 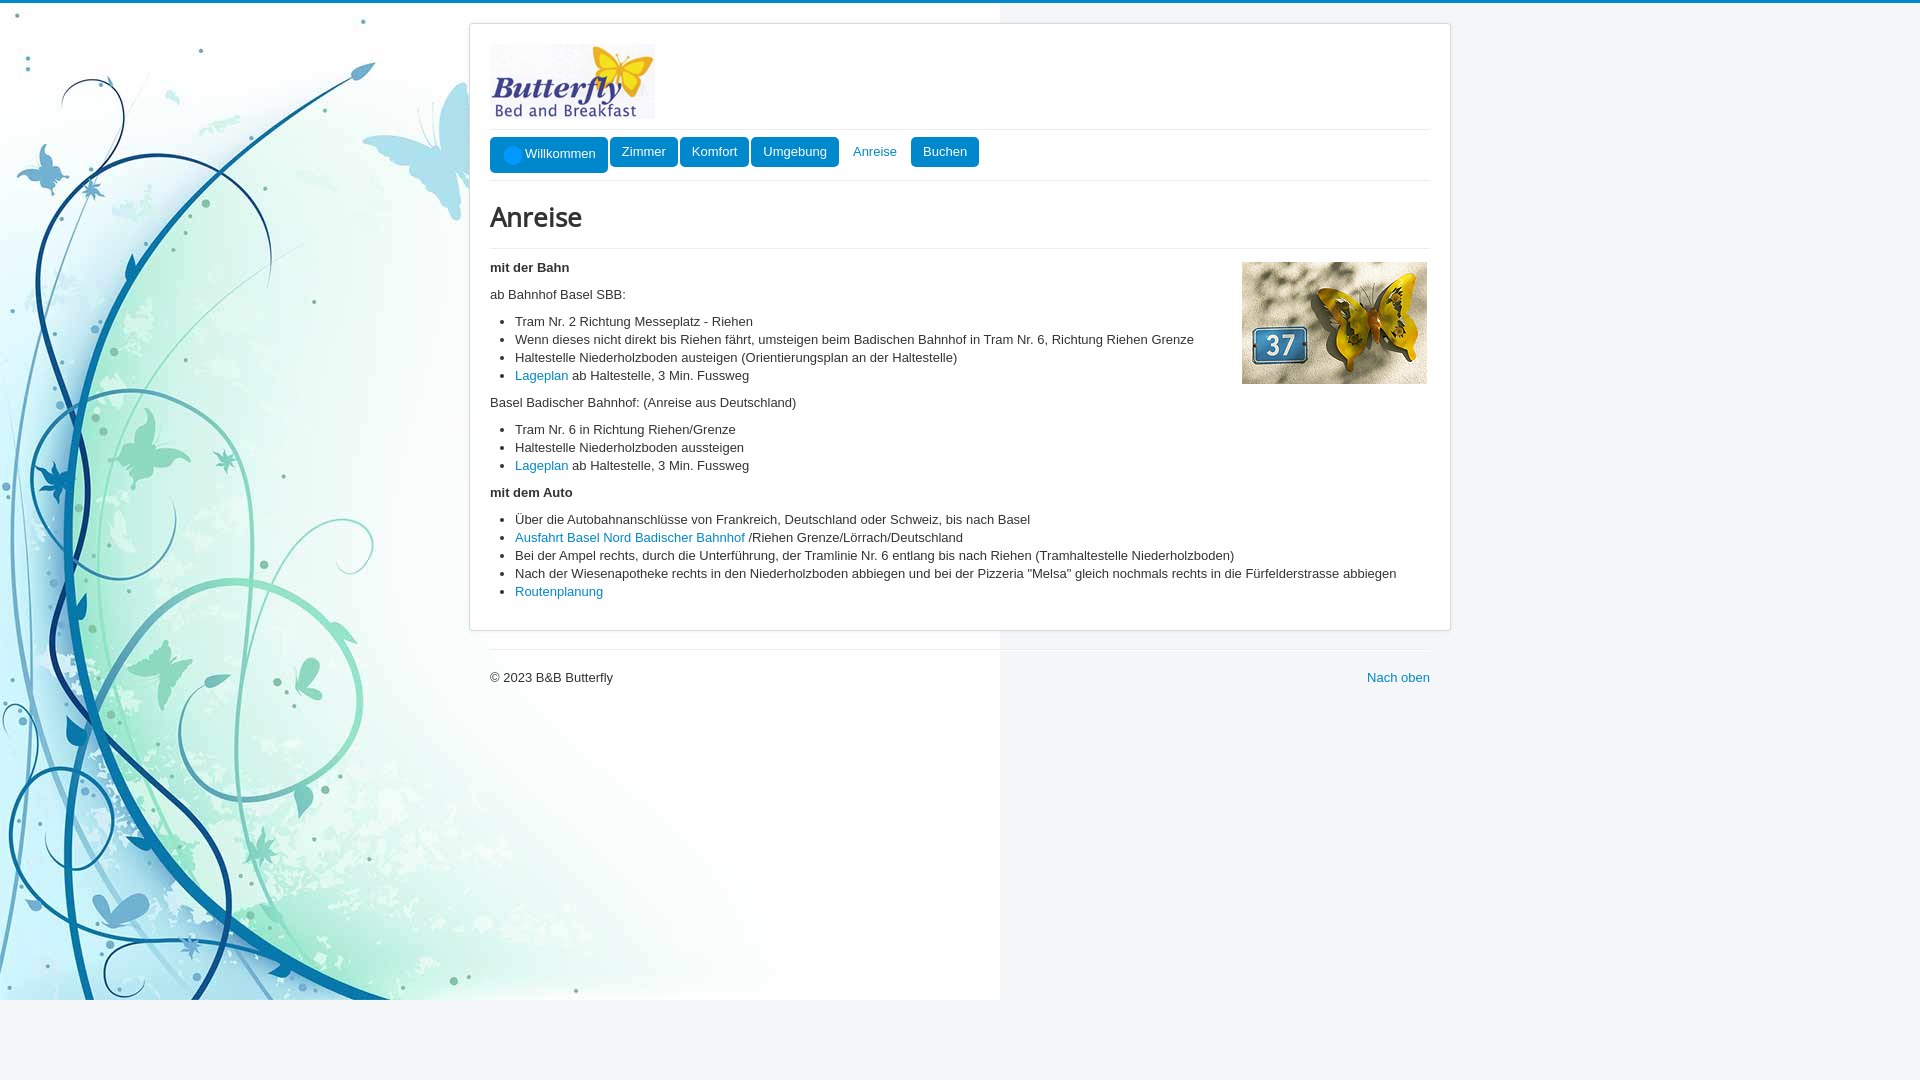 What do you see at coordinates (795, 152) in the screenshot?
I see `Umgebung` at bounding box center [795, 152].